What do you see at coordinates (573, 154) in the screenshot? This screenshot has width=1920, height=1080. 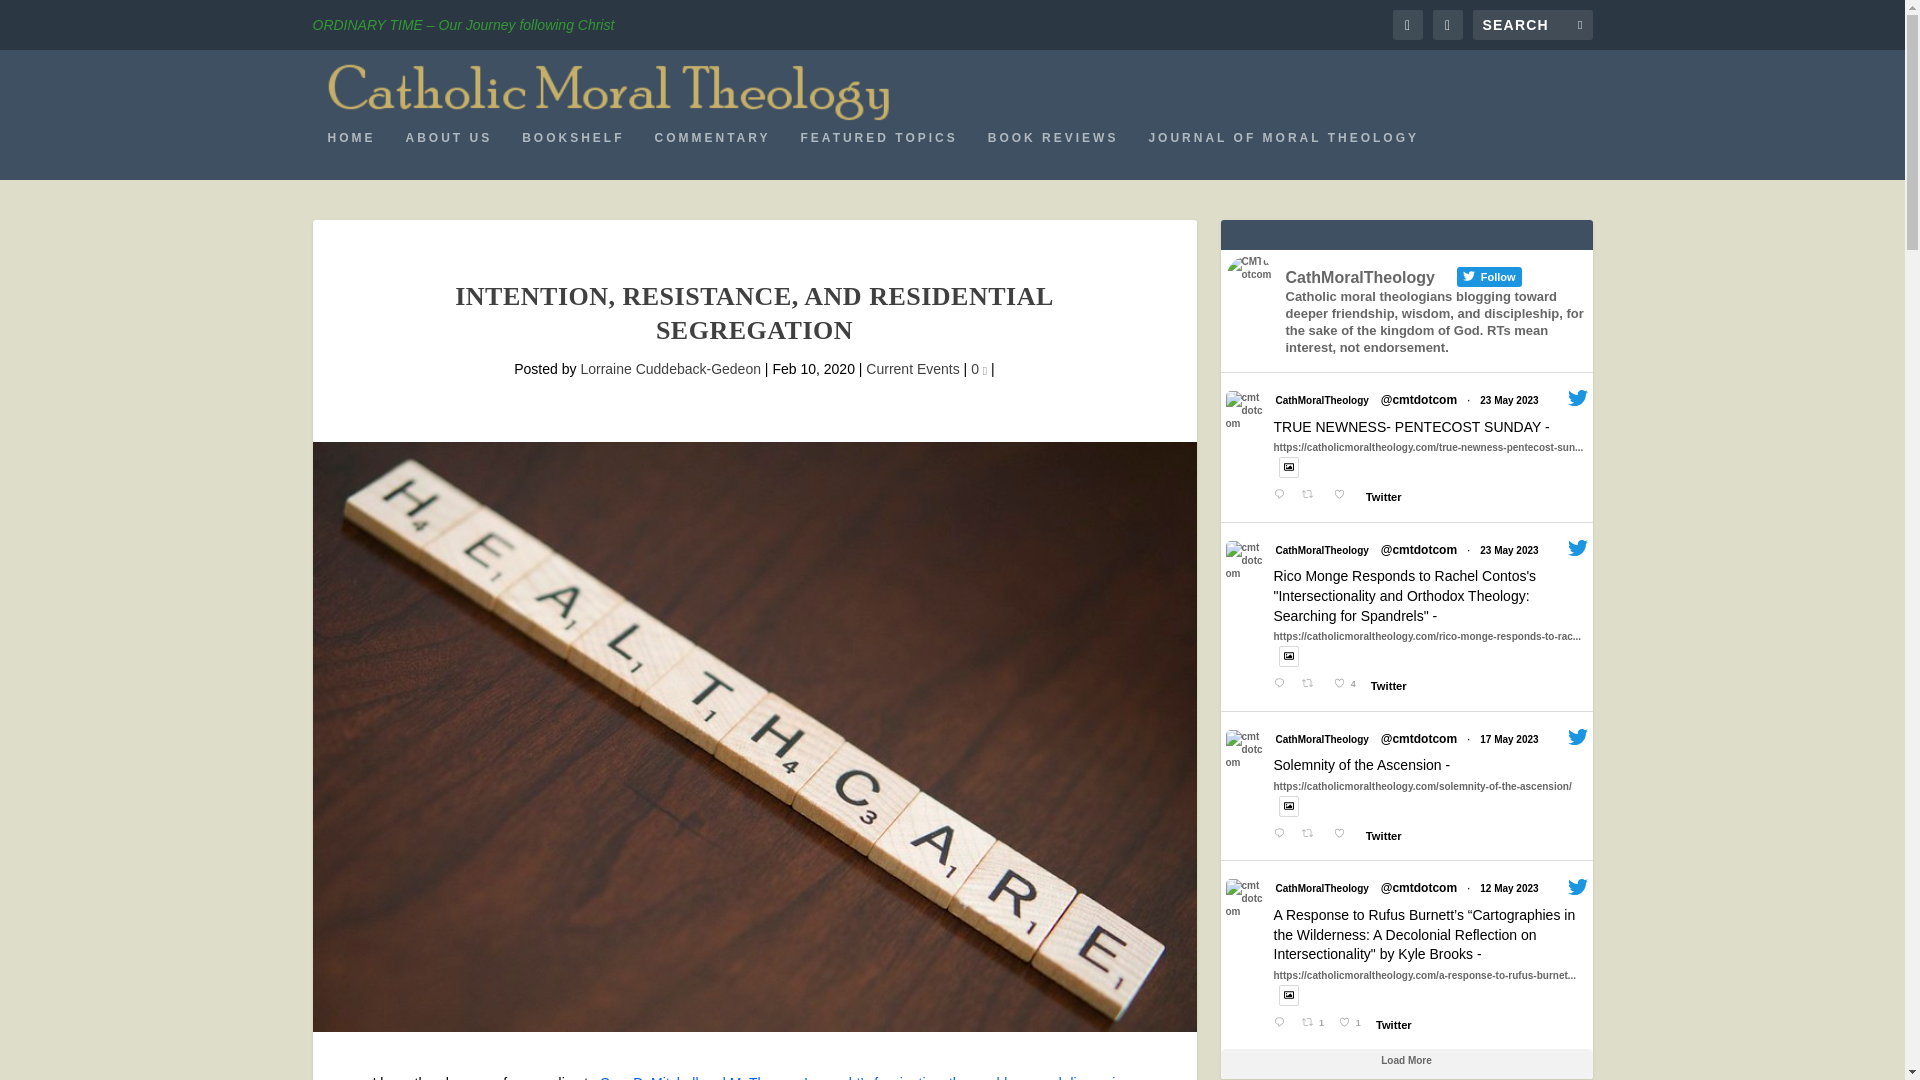 I see `BOOKSHELF` at bounding box center [573, 154].